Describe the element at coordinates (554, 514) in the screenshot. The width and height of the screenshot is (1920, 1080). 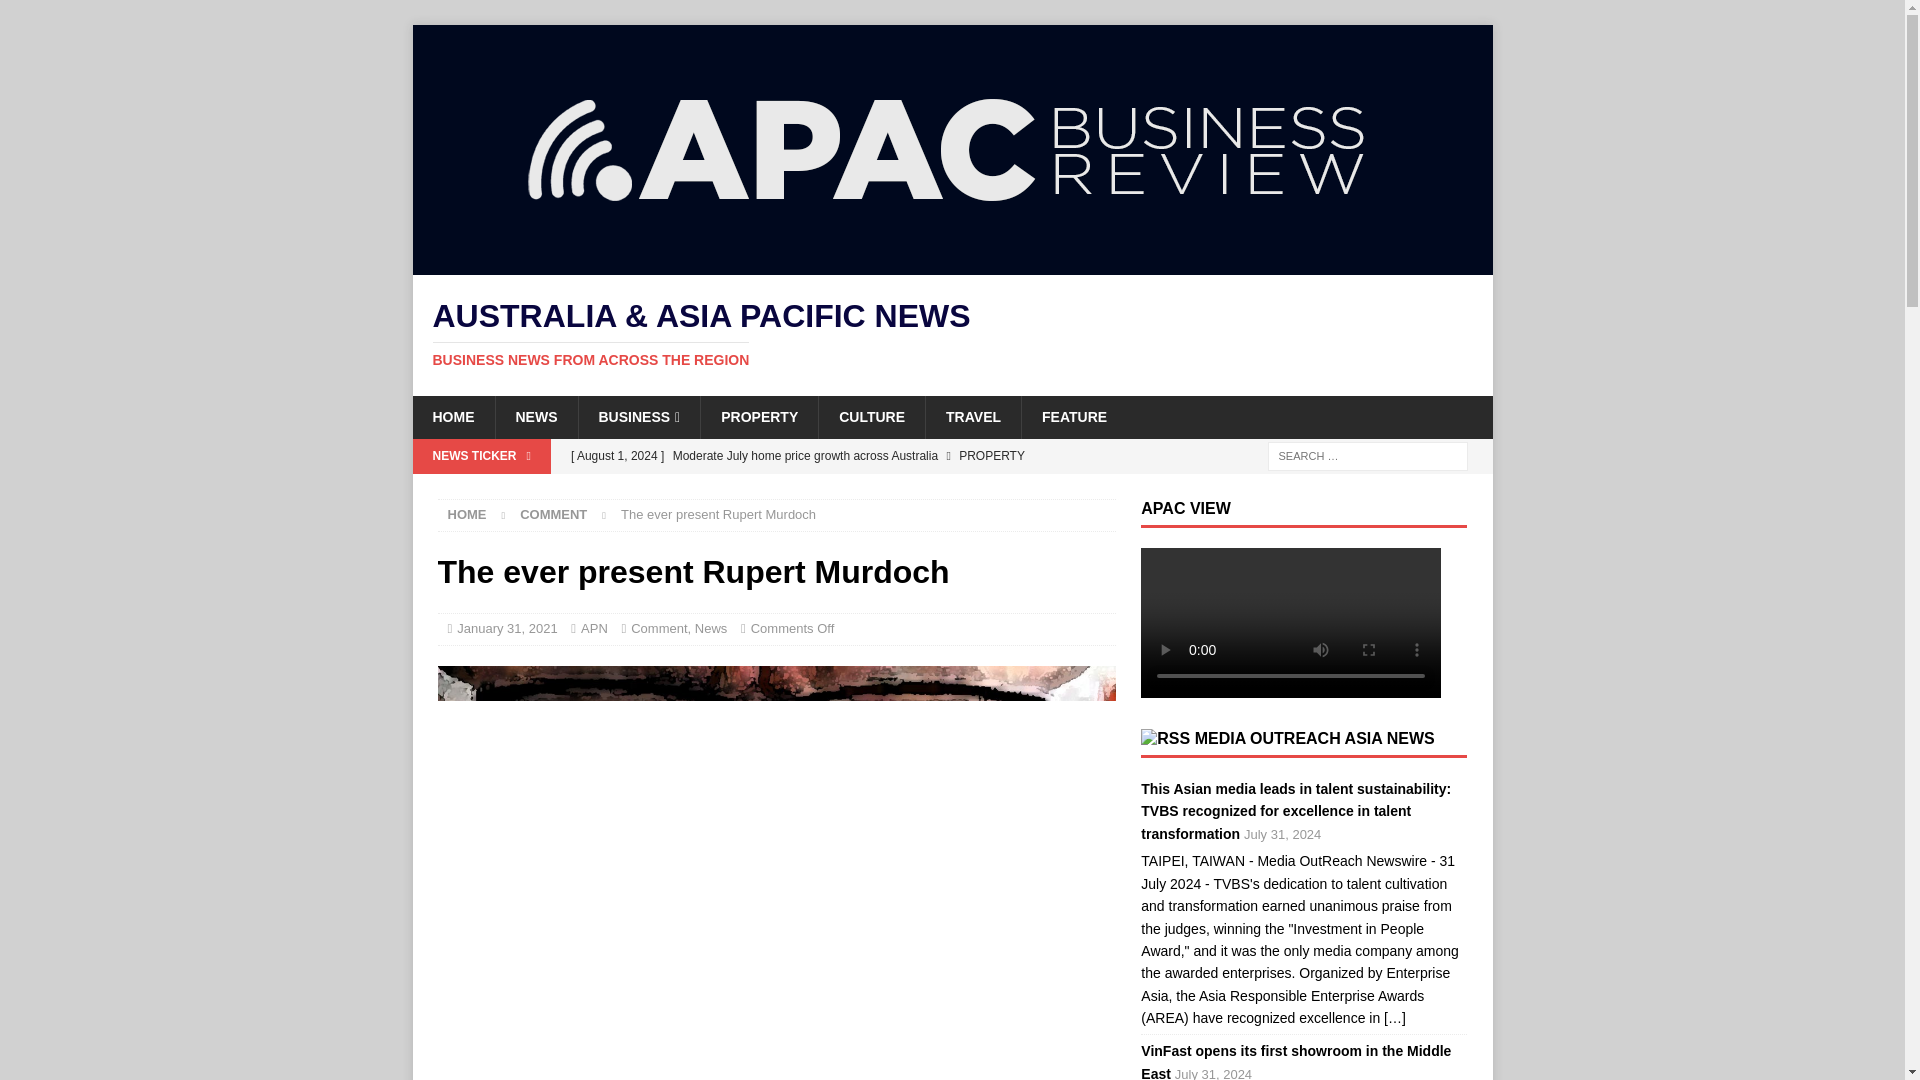
I see `Comment` at that location.